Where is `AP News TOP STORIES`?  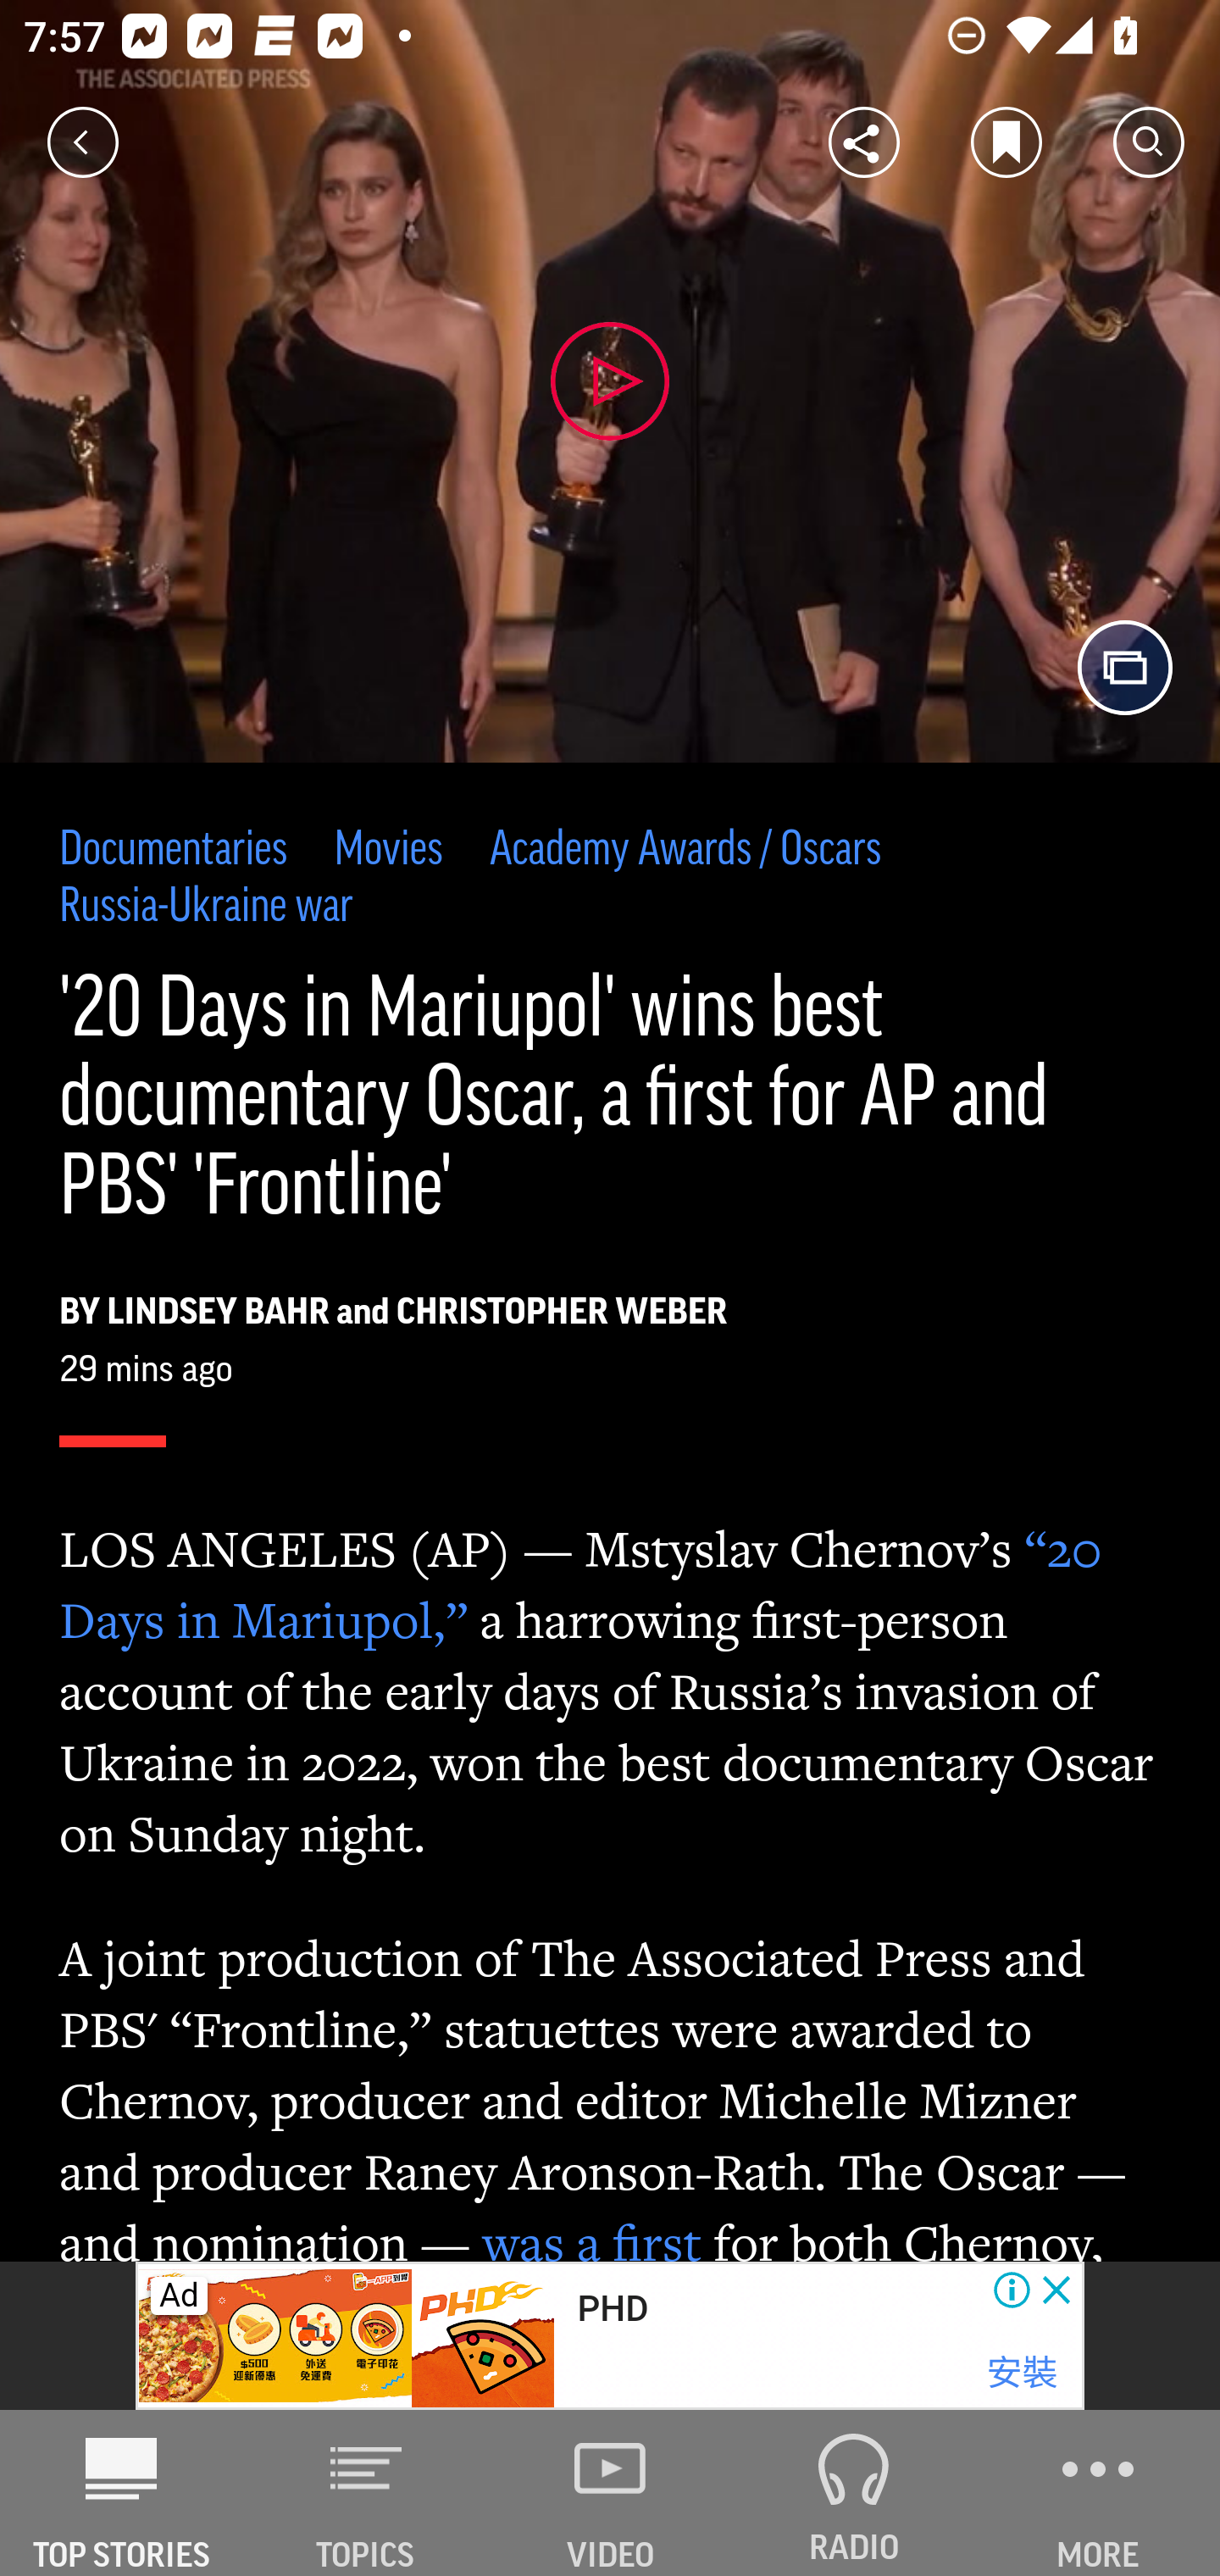
AP News TOP STORIES is located at coordinates (122, 2493).